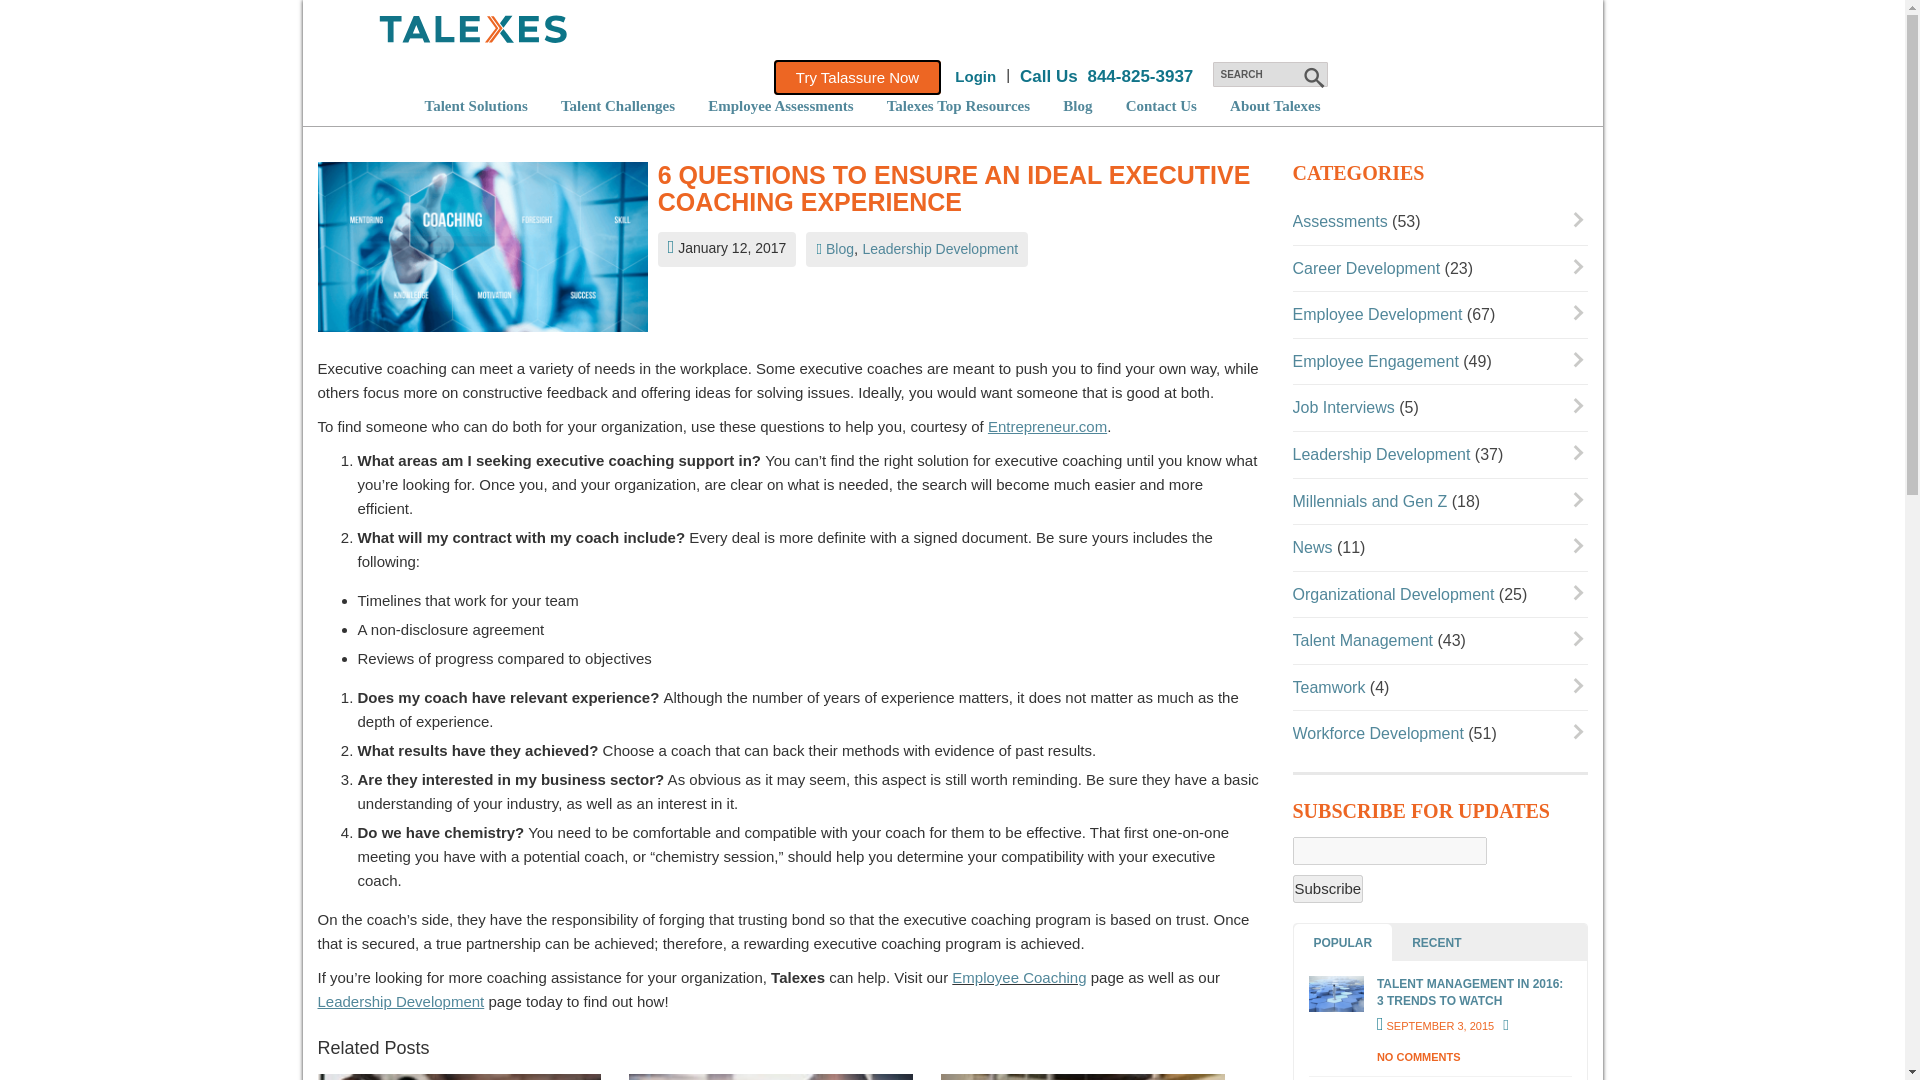  Describe the element at coordinates (1335, 994) in the screenshot. I see `Talent Management in 2016: 3 Trends to Watch` at that location.